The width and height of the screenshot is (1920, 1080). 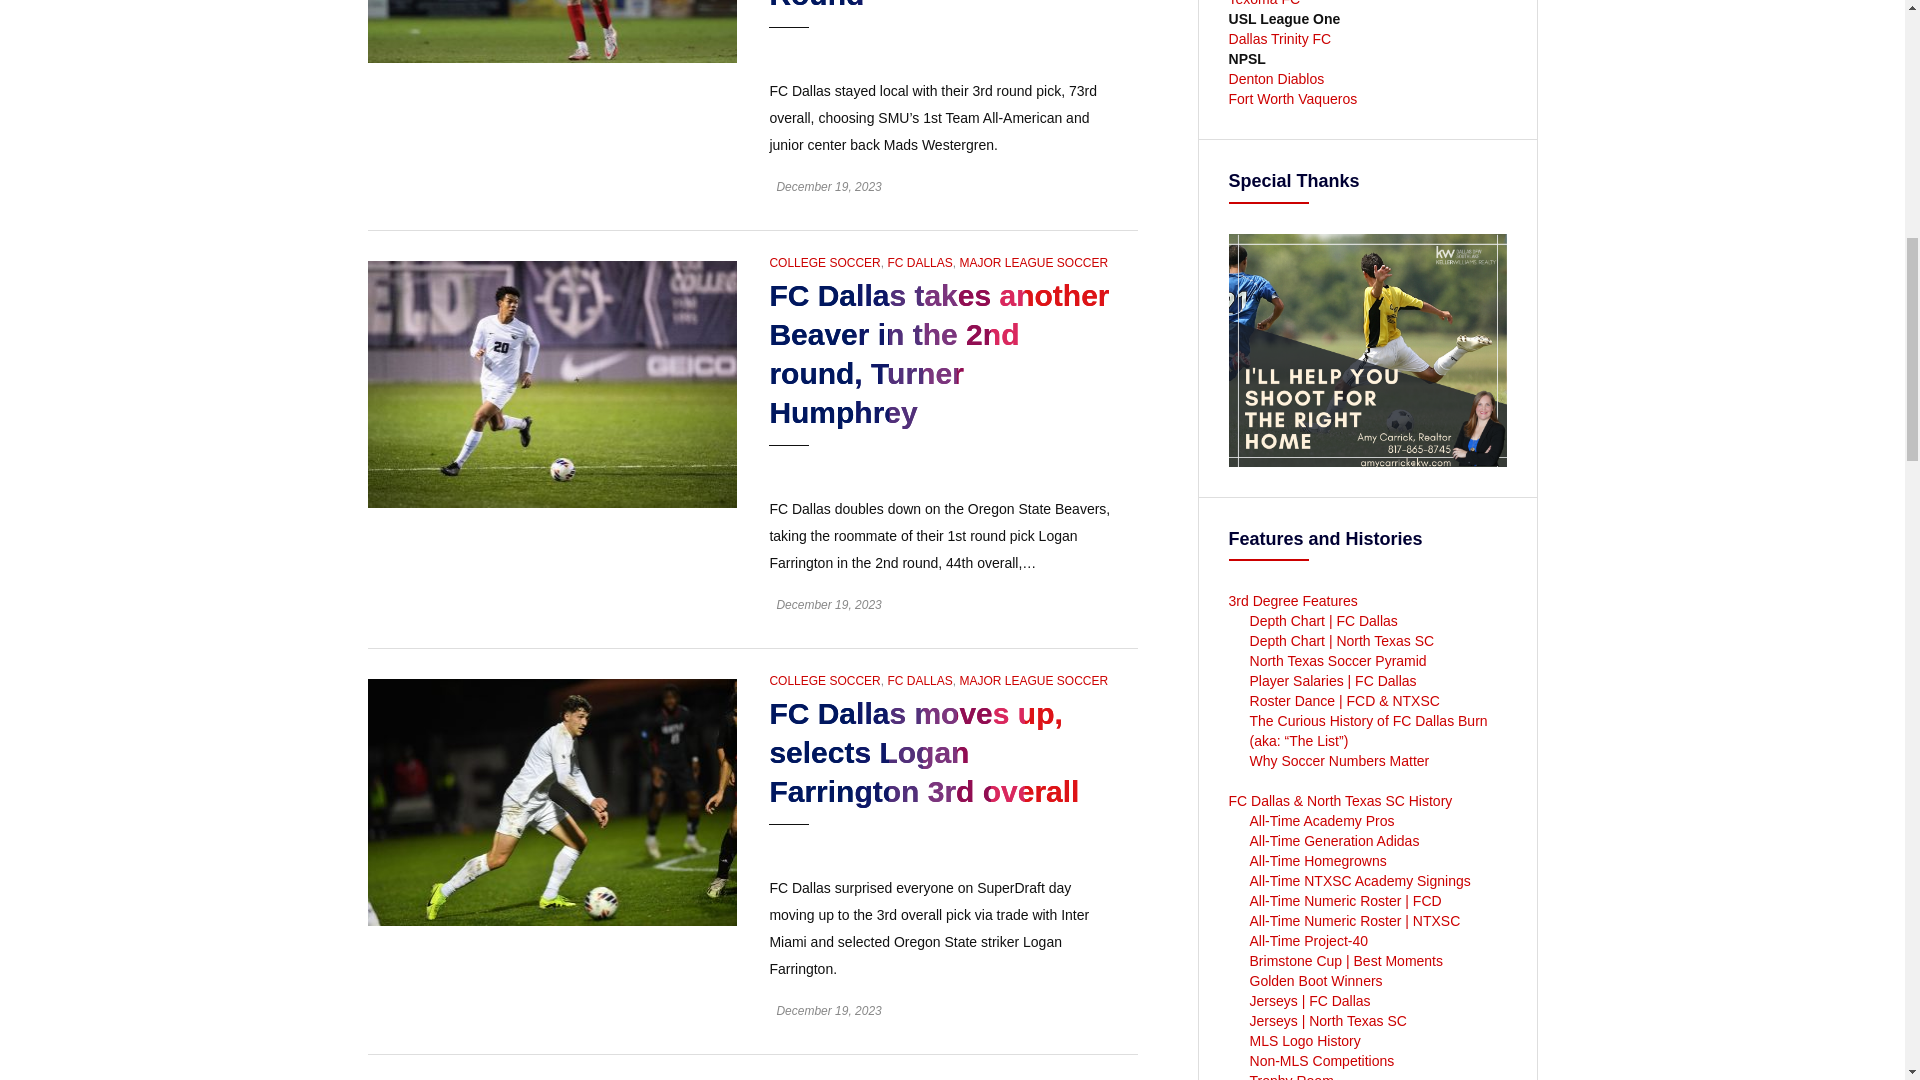 I want to click on COLLEGE SOCCER, so click(x=824, y=262).